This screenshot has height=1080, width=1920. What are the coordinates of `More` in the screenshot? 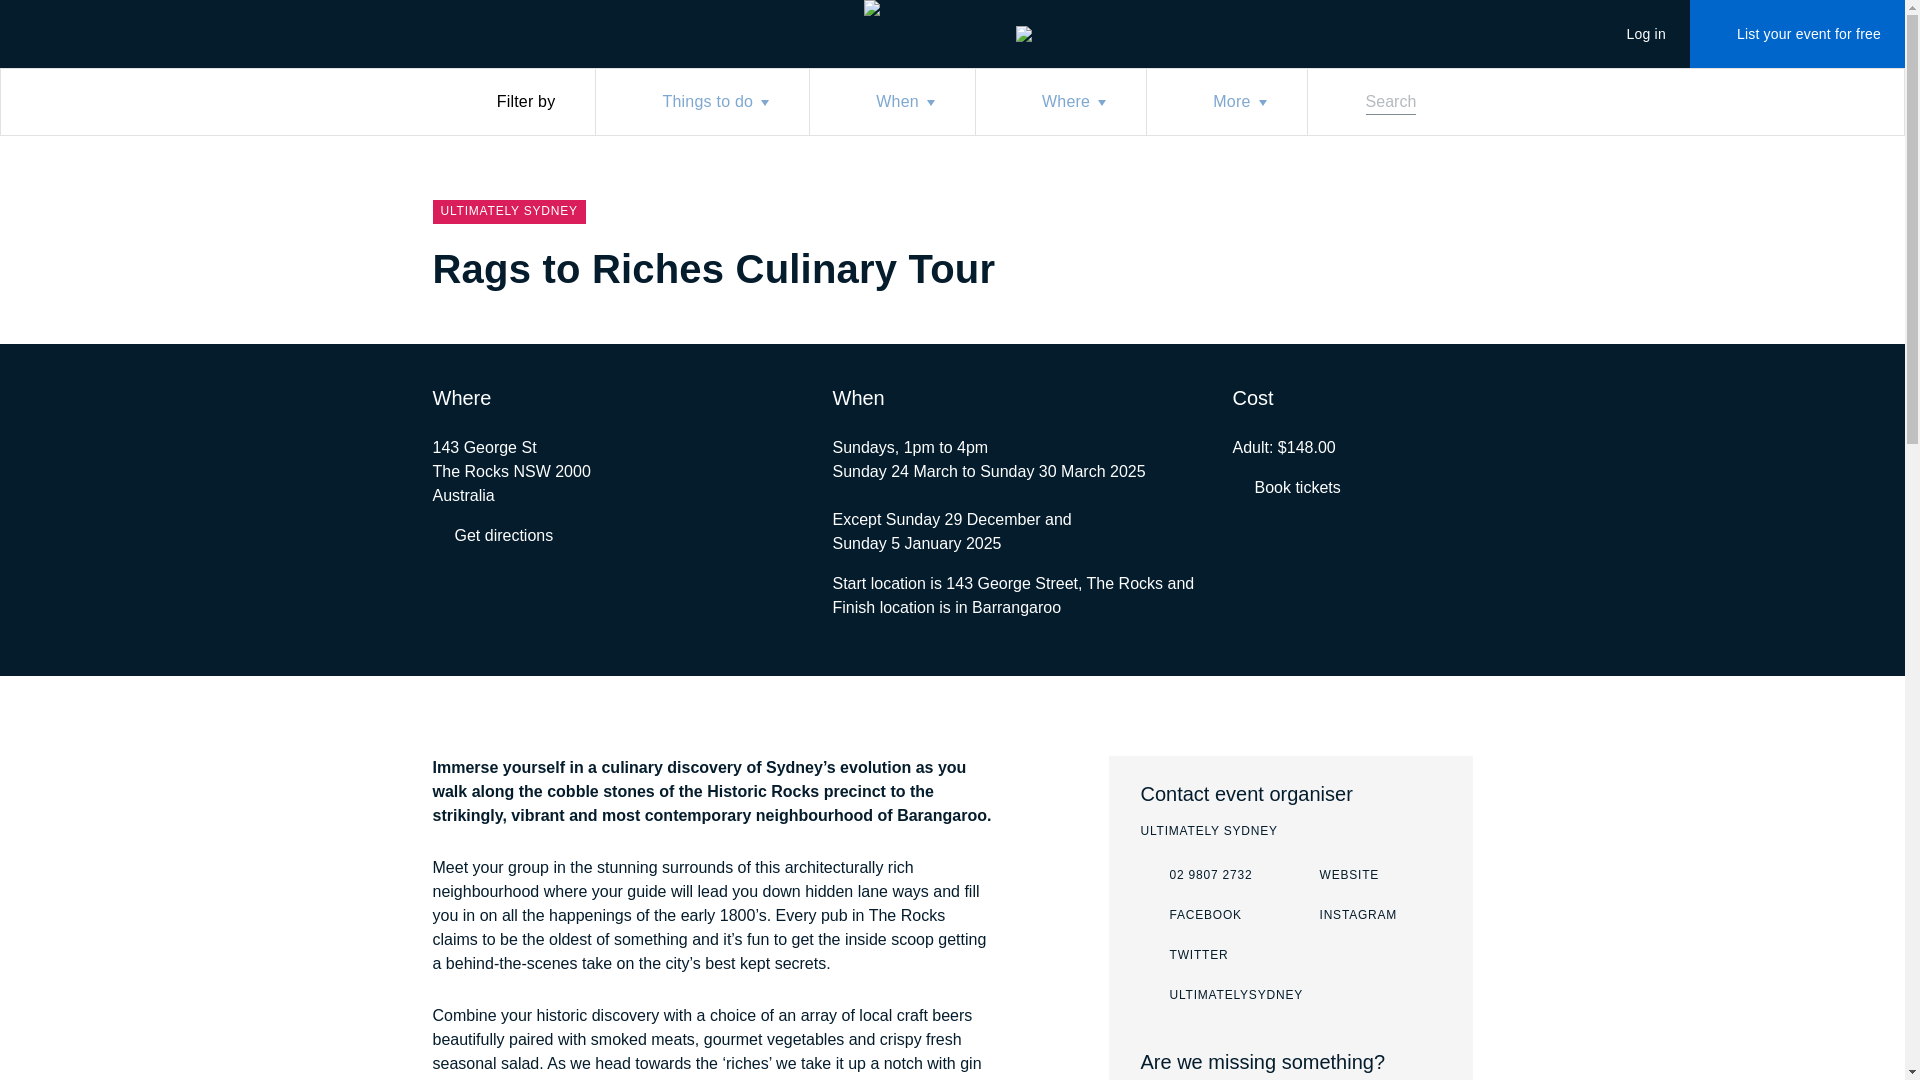 It's located at (1184, 955).